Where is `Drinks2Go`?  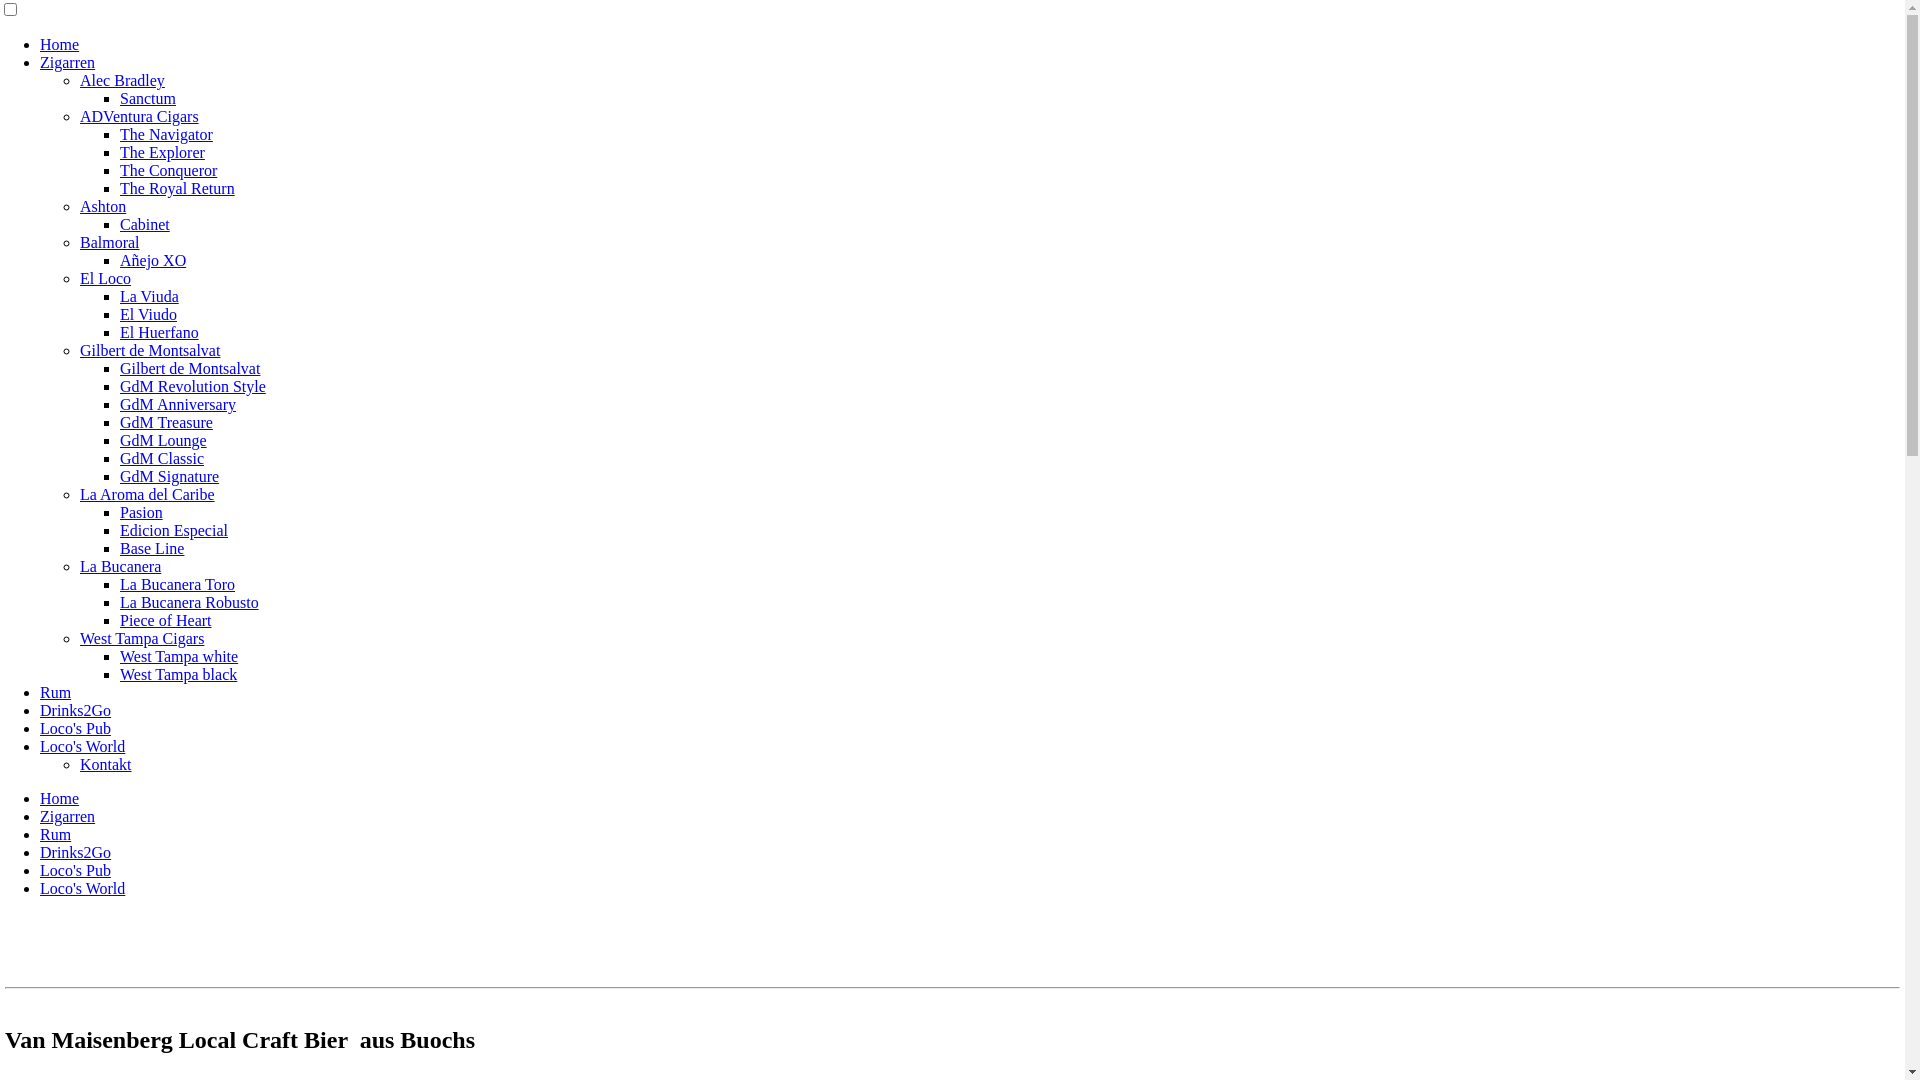
Drinks2Go is located at coordinates (76, 710).